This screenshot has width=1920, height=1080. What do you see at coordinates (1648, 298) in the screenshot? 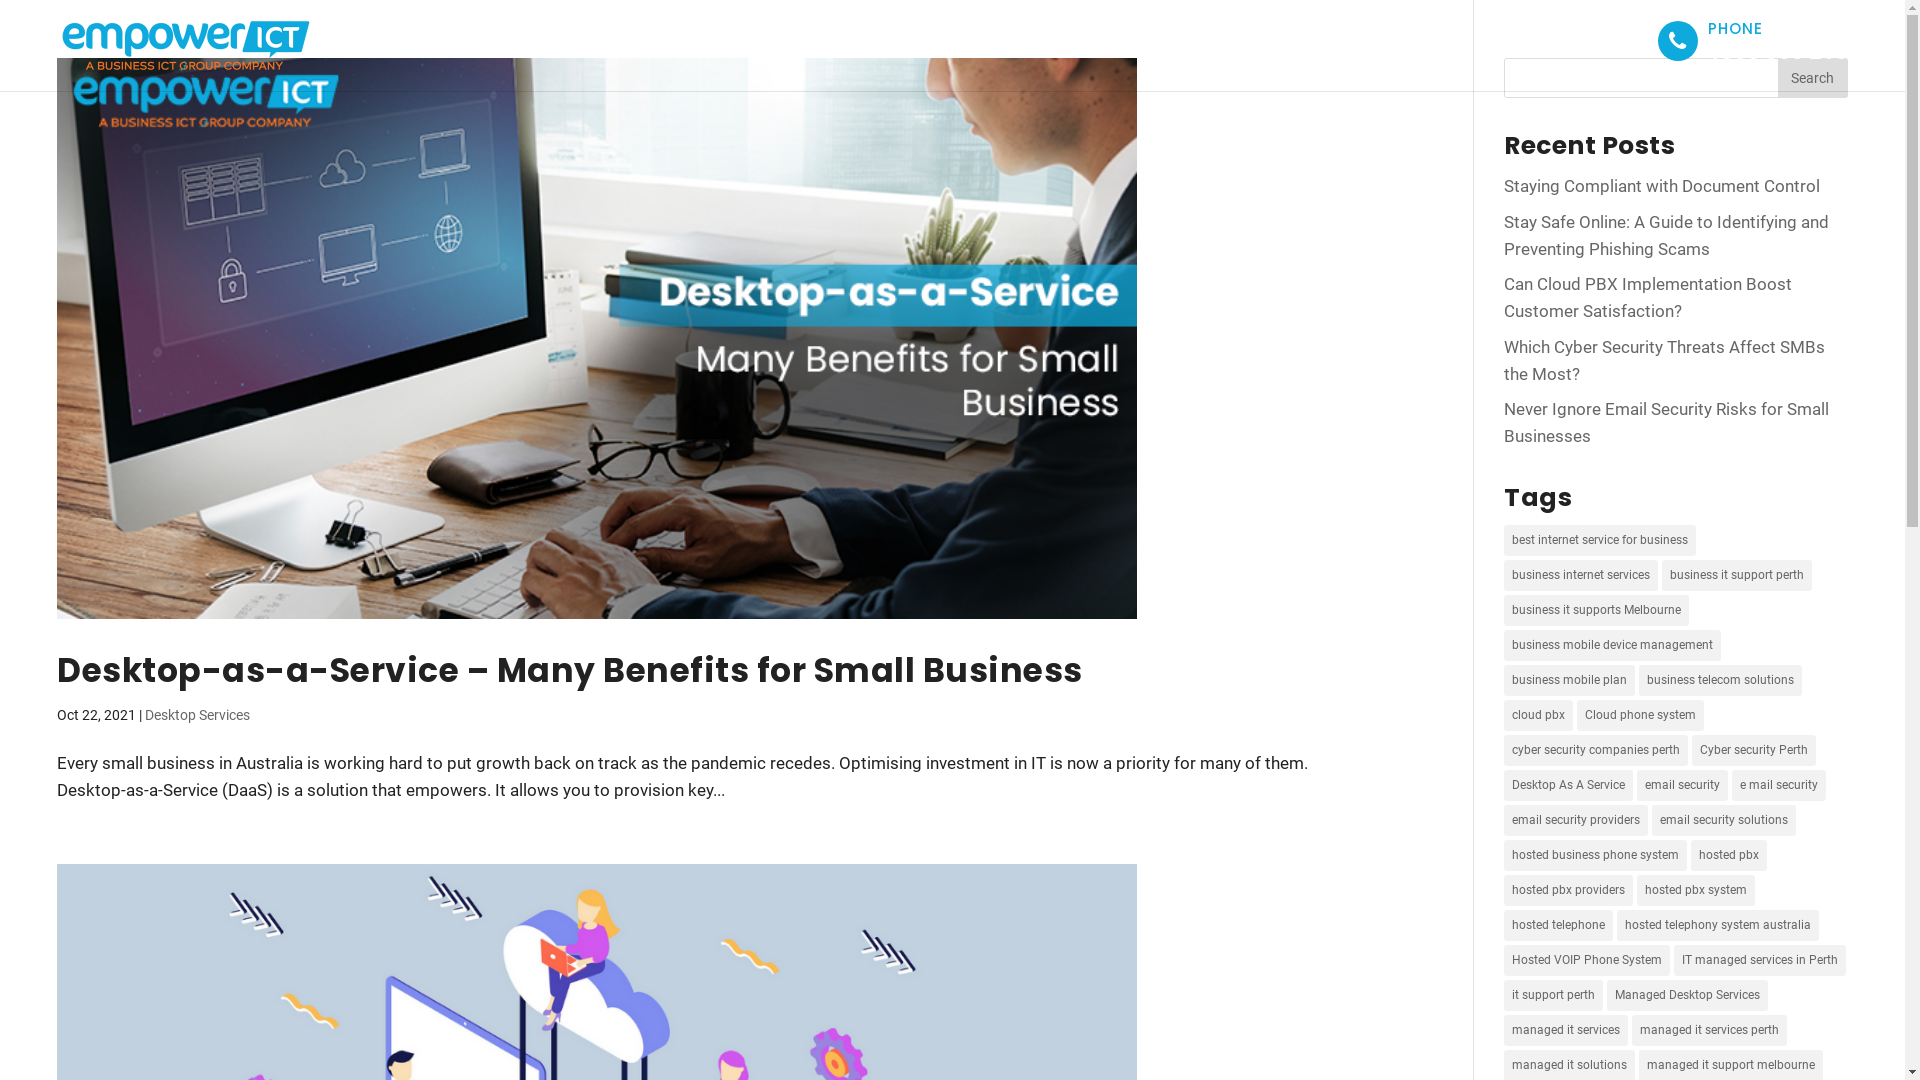
I see `Can Cloud PBX Implementation Boost Customer Satisfaction?` at bounding box center [1648, 298].